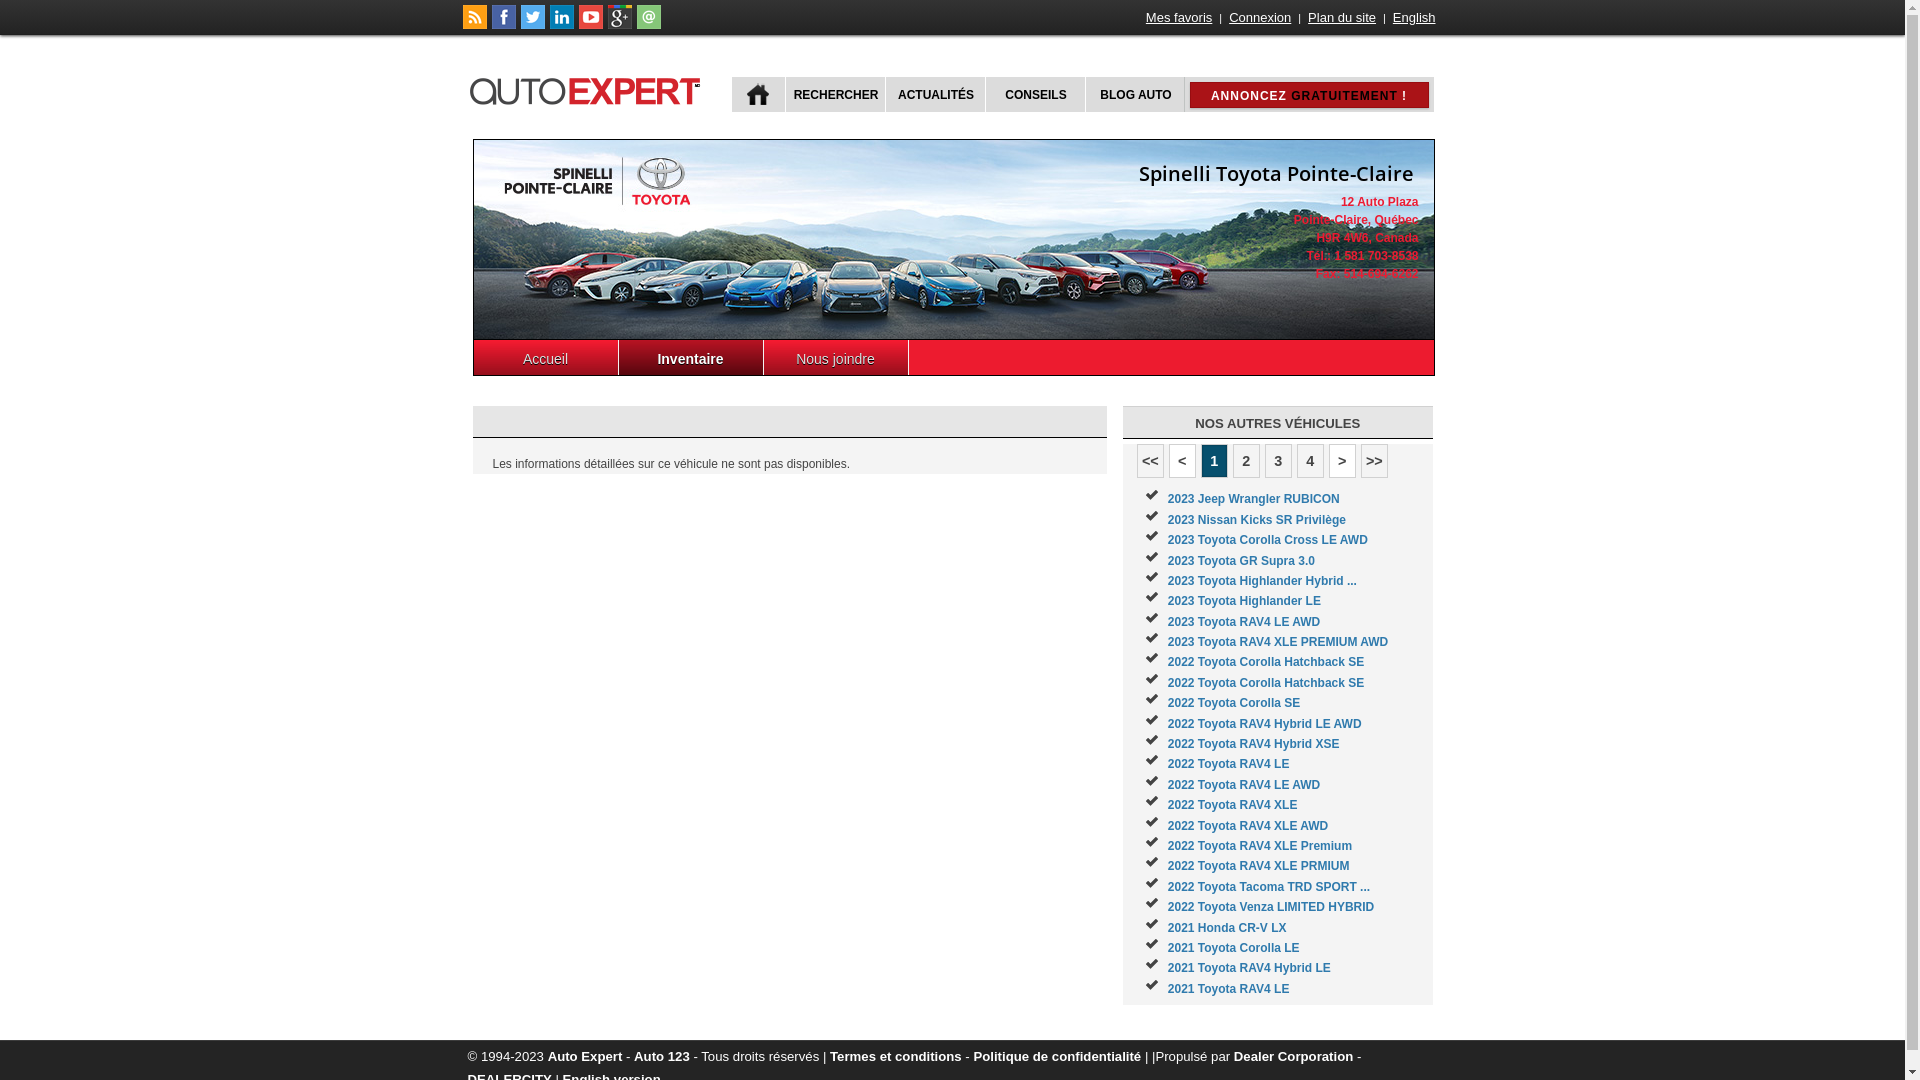  I want to click on Connexion, so click(1260, 18).